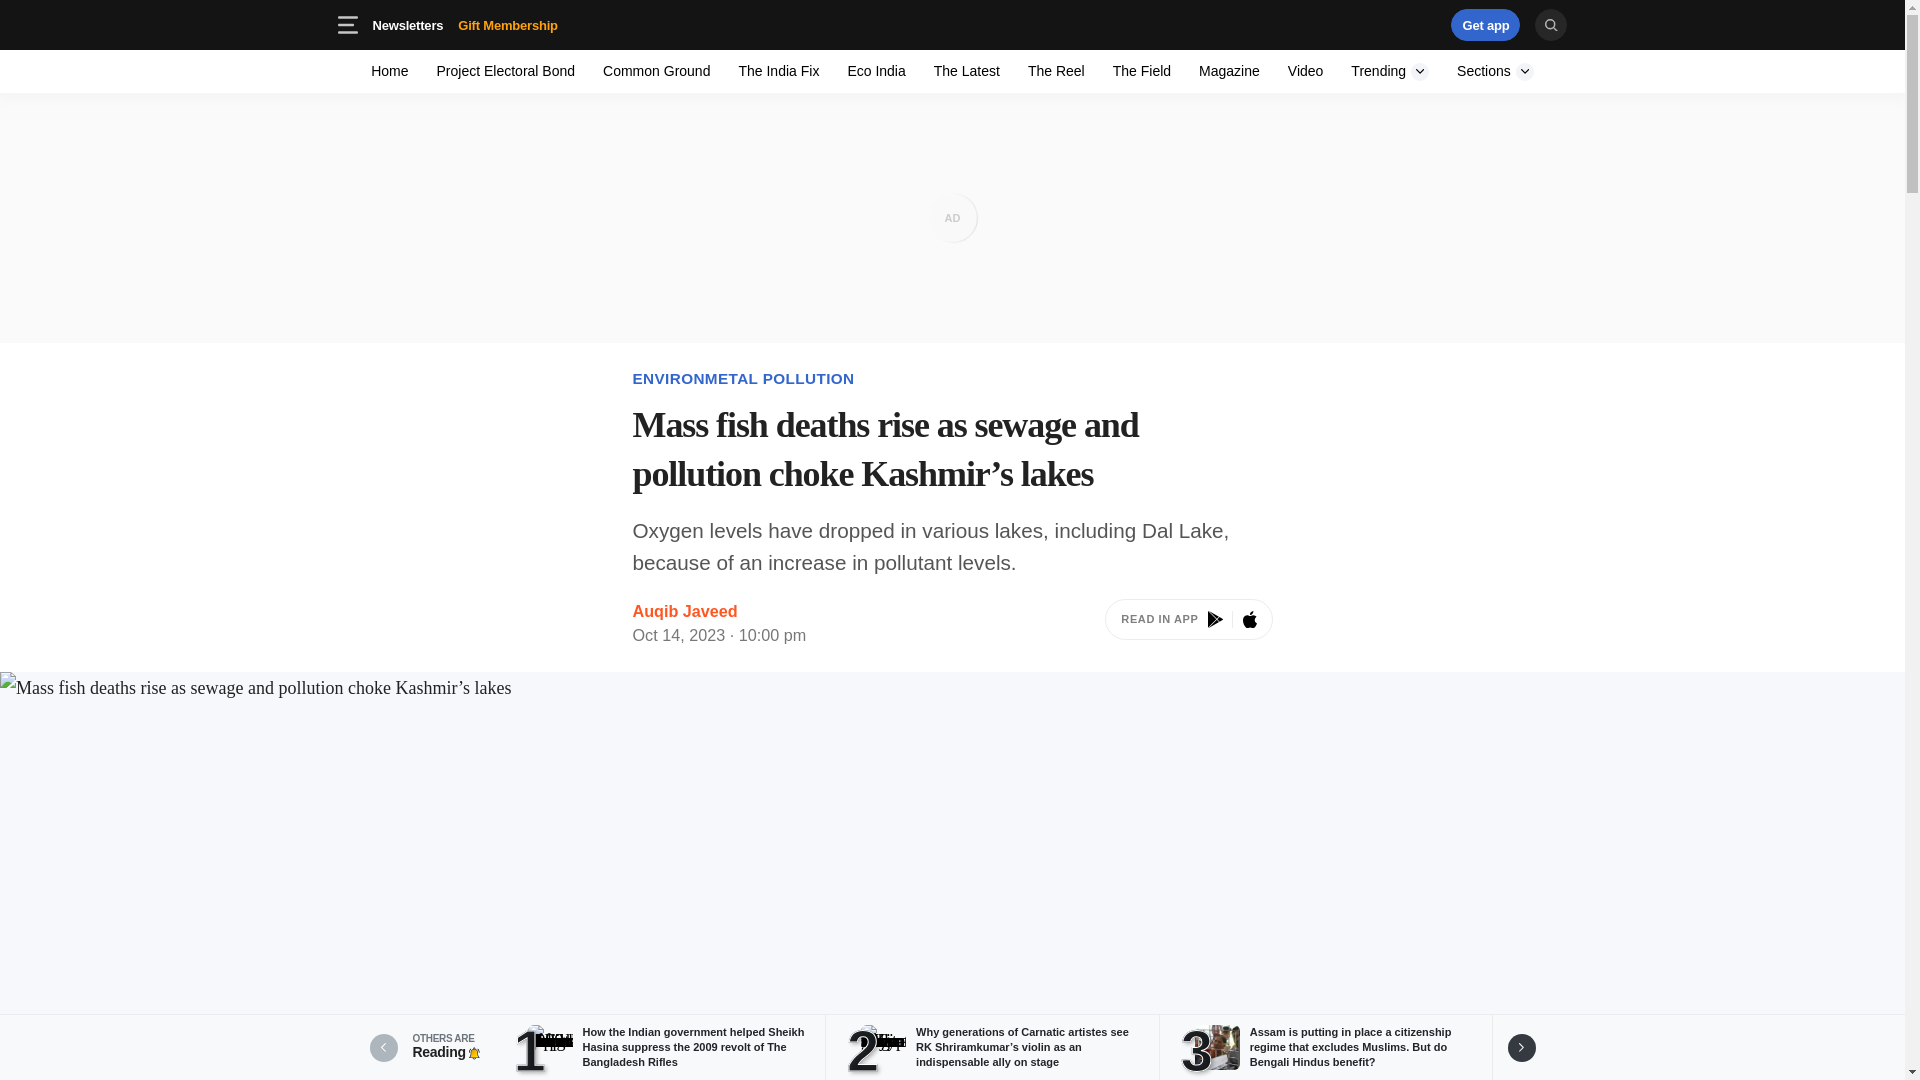 This screenshot has height=1080, width=1920. Describe the element at coordinates (656, 70) in the screenshot. I see `Magazine` at that location.